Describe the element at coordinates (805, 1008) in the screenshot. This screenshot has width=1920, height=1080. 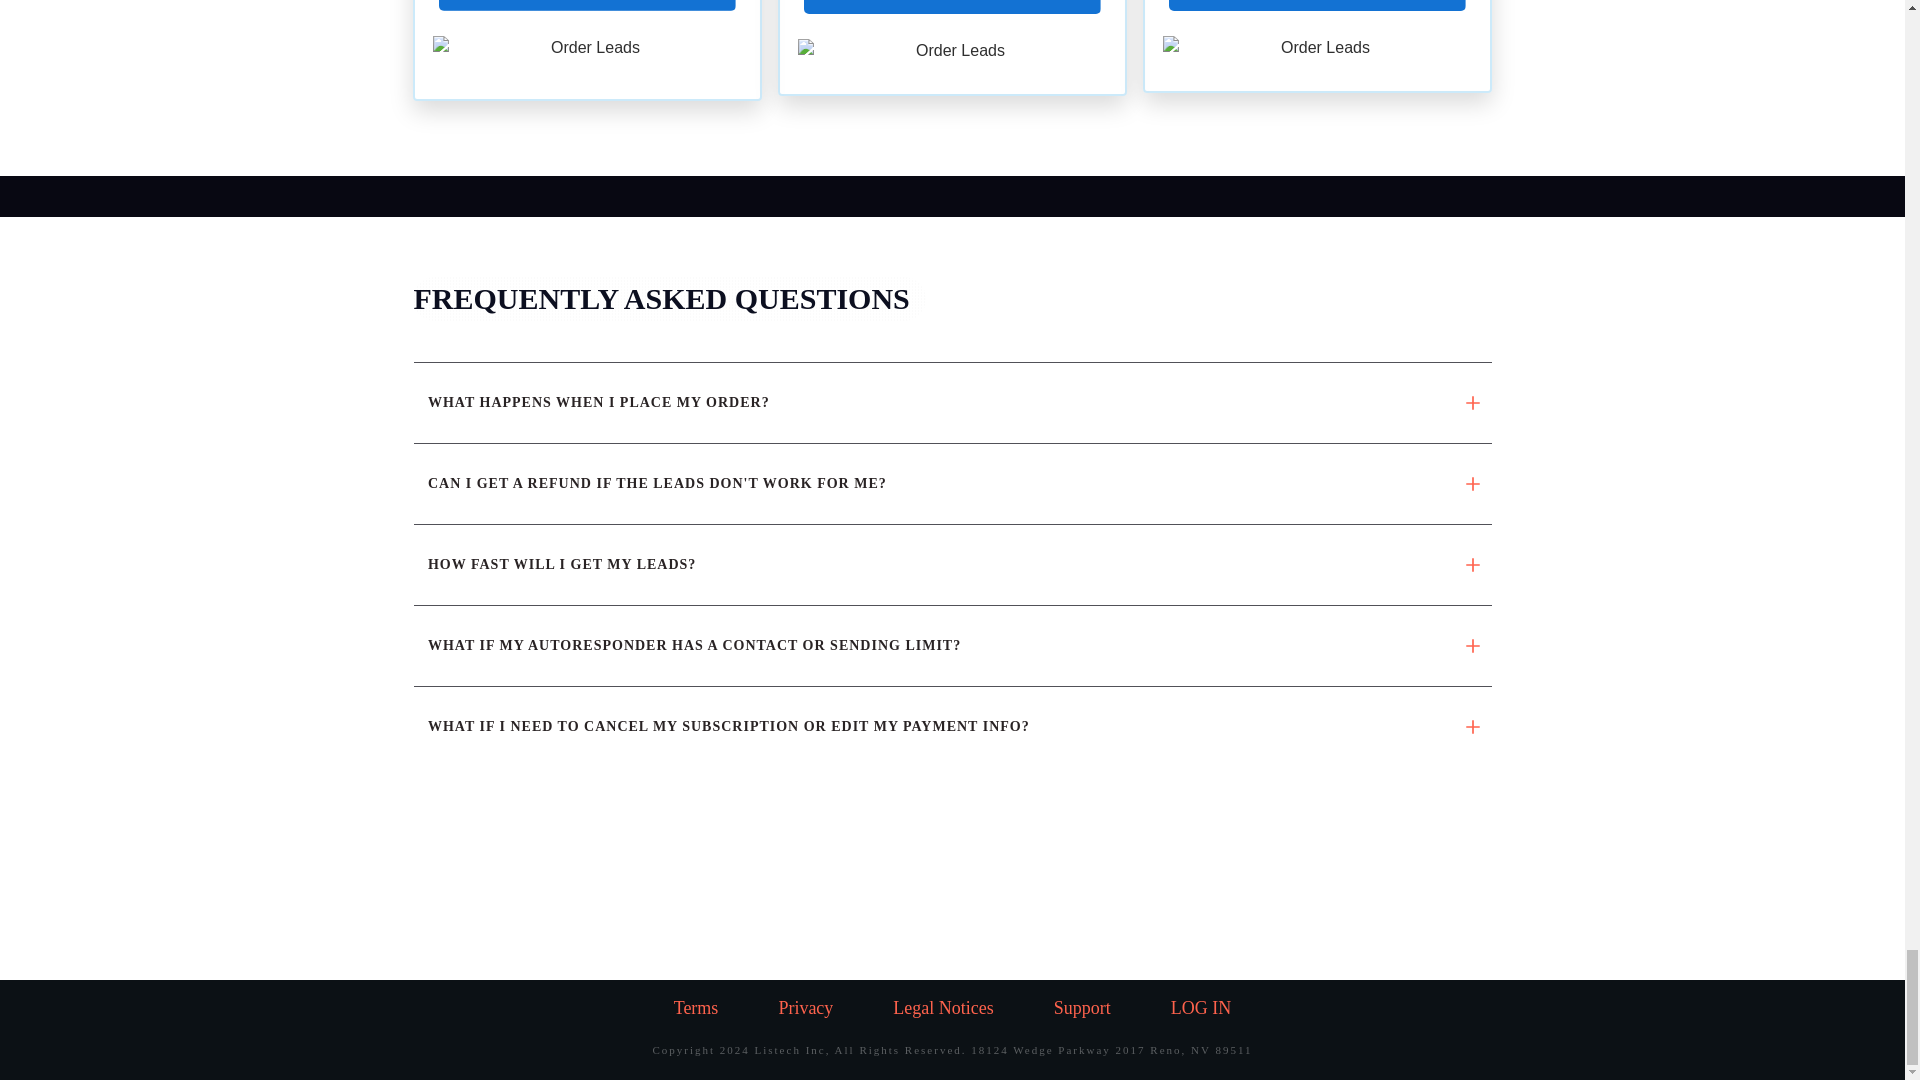
I see `Privacy` at that location.